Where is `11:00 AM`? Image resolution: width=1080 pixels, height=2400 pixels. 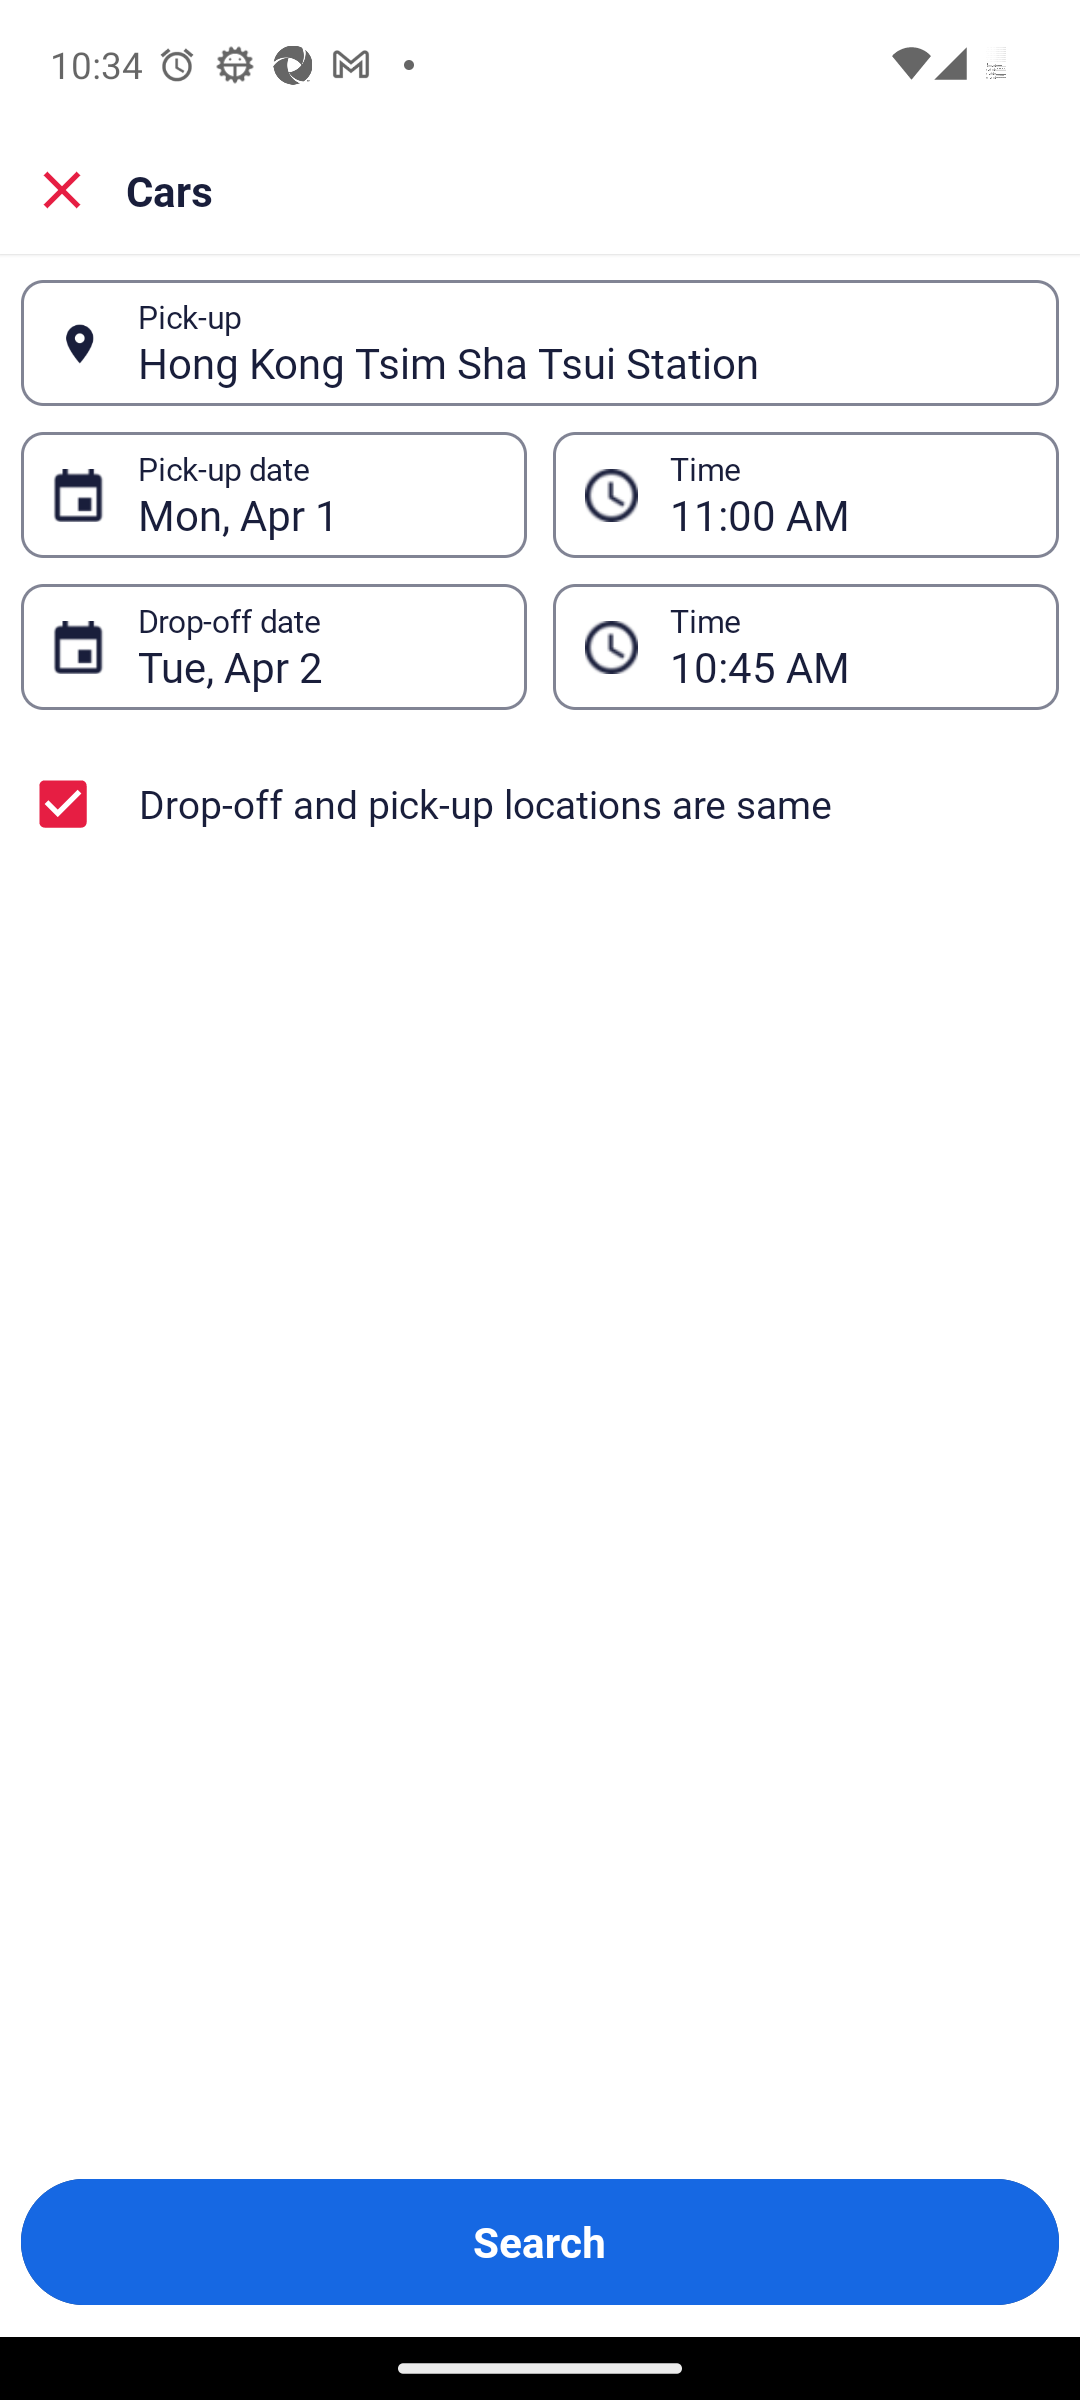
11:00 AM is located at coordinates (848, 494).